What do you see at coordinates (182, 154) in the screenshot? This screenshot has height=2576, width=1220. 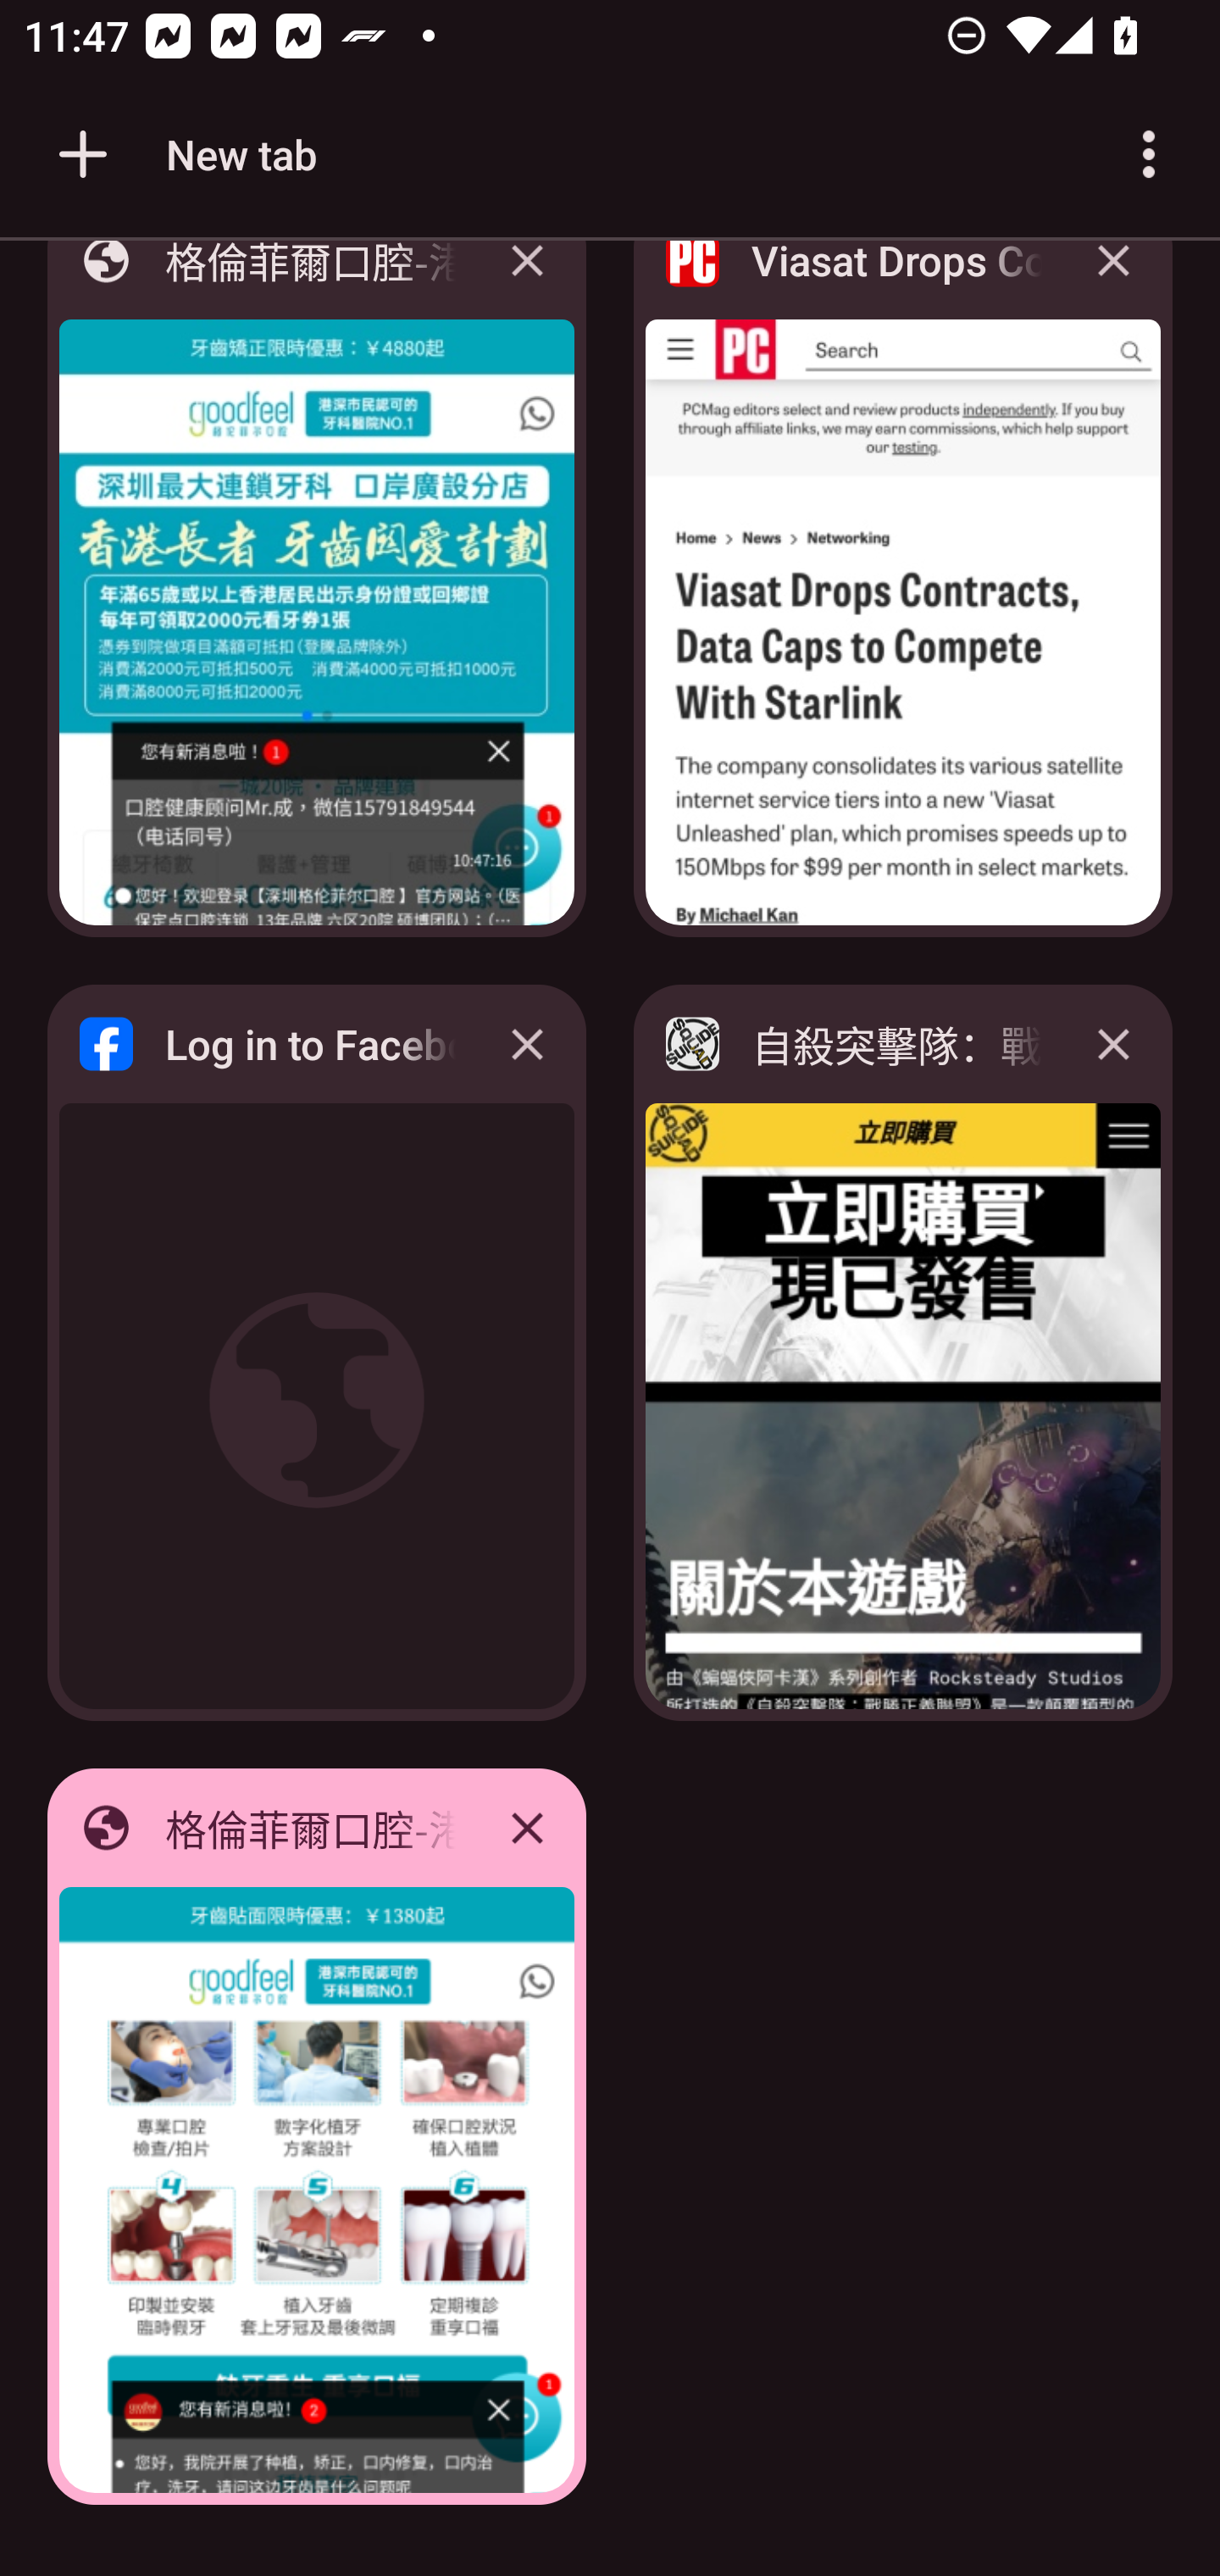 I see `New tab` at bounding box center [182, 154].